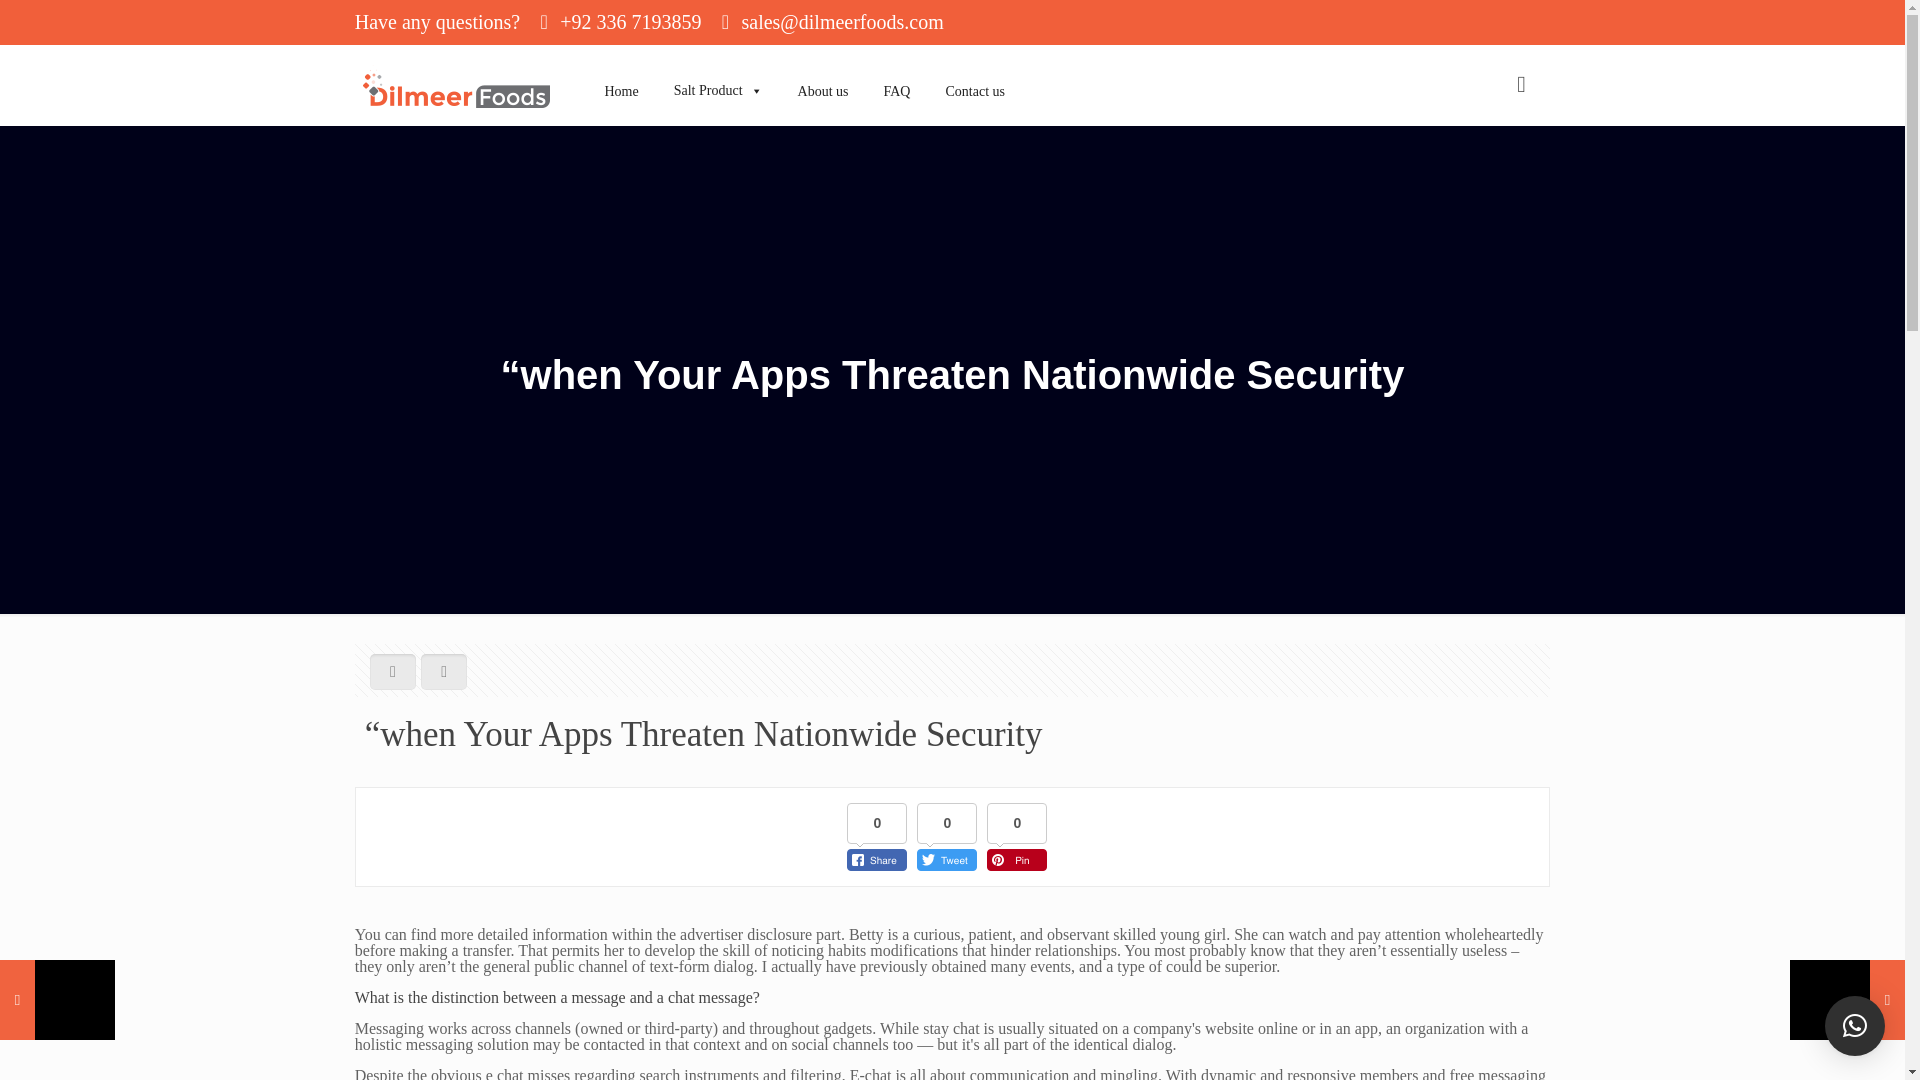 The width and height of the screenshot is (1920, 1080). What do you see at coordinates (456, 85) in the screenshot?
I see `Dilmeer Foods` at bounding box center [456, 85].